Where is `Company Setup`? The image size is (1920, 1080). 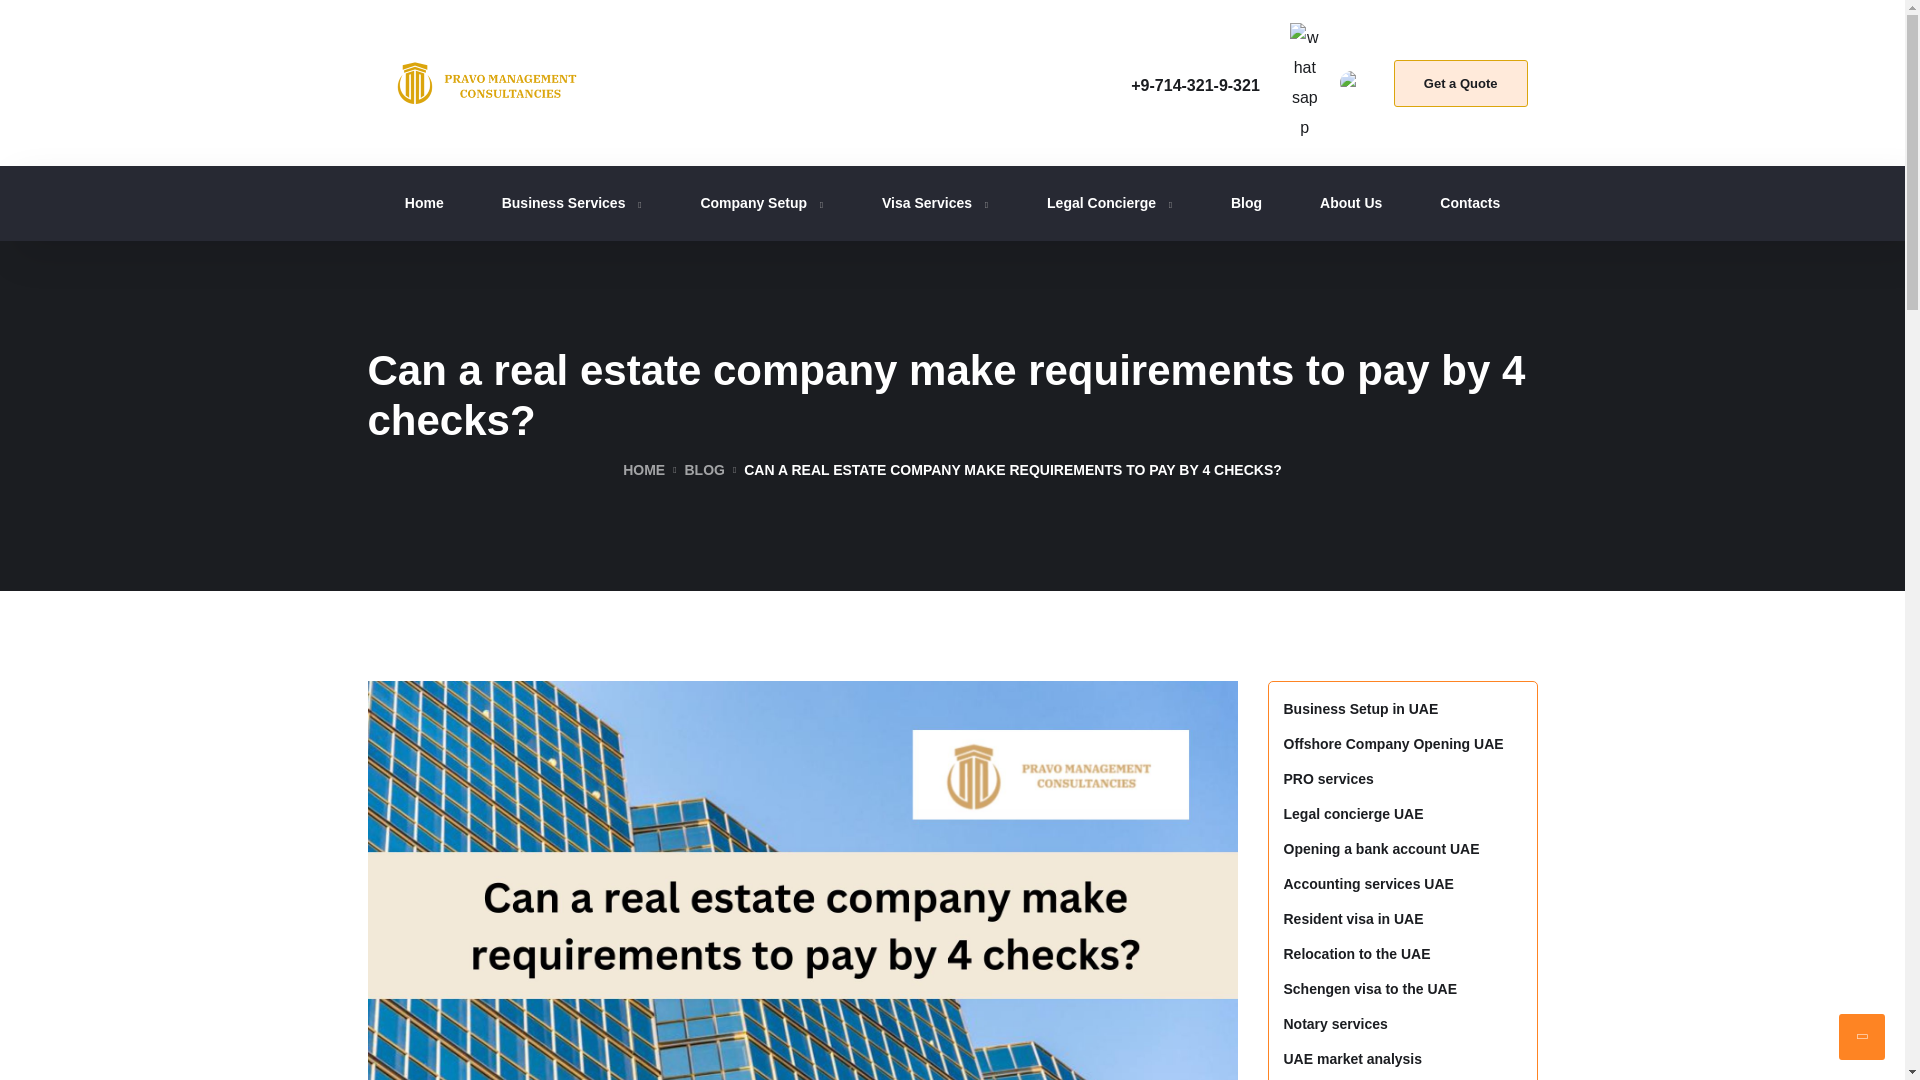
Company Setup is located at coordinates (762, 204).